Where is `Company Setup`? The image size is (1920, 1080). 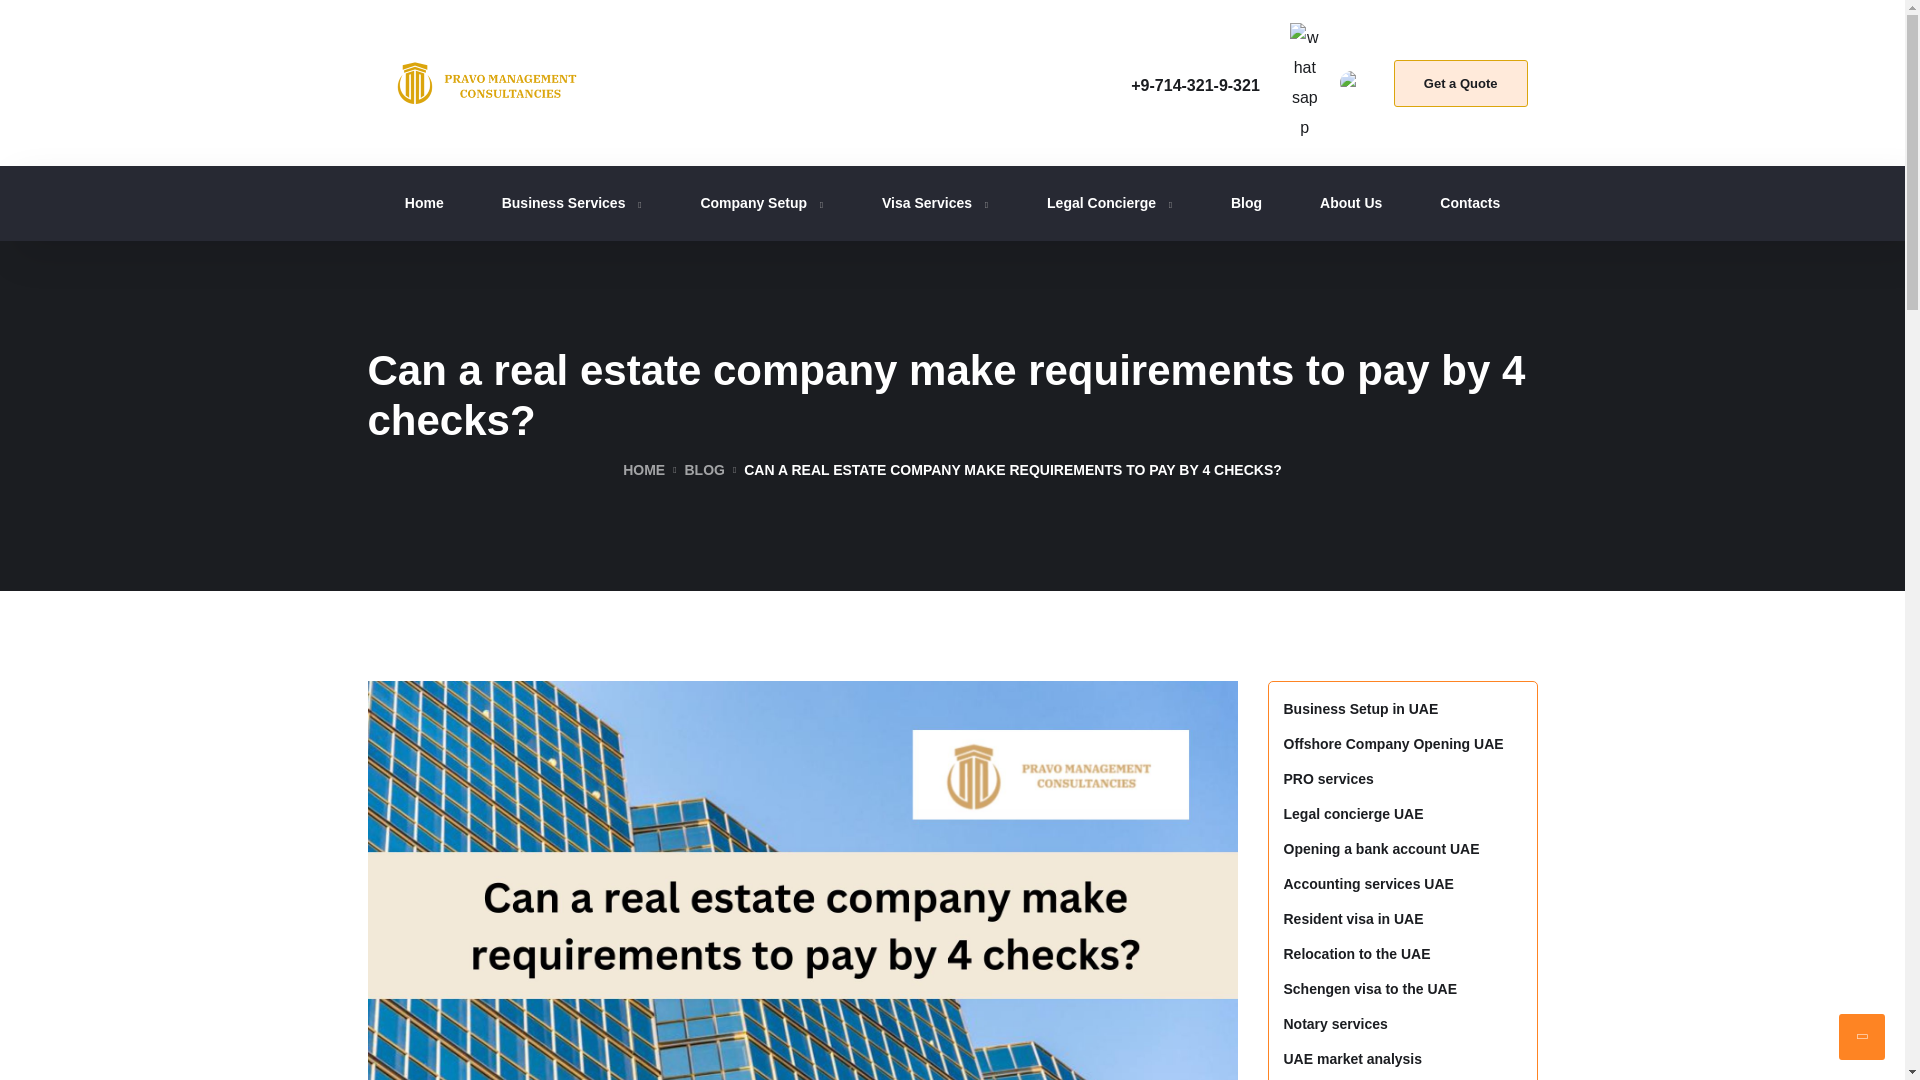
Company Setup is located at coordinates (762, 204).